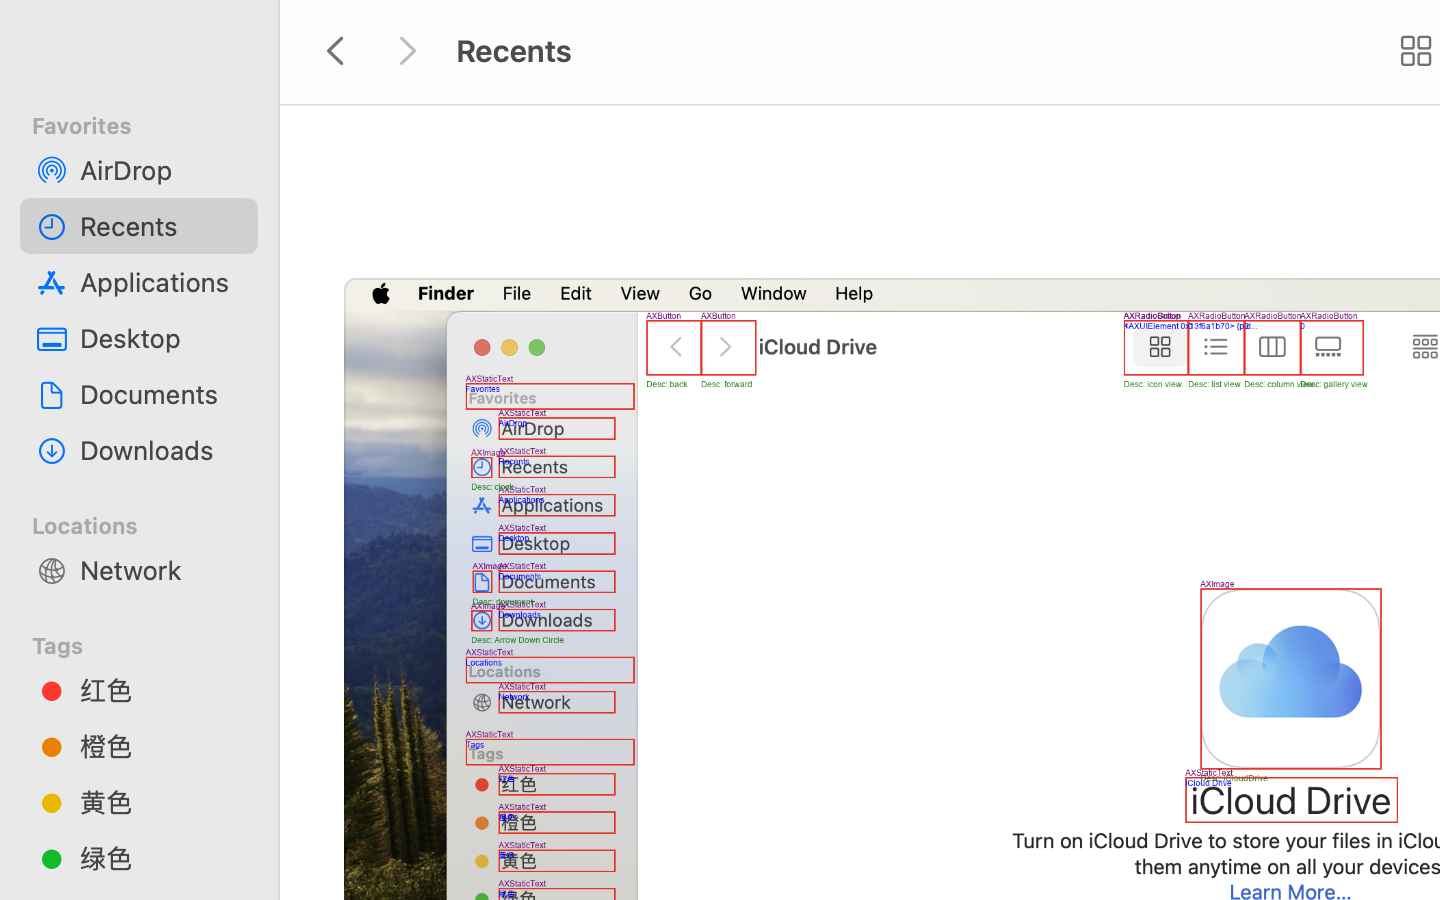 The width and height of the screenshot is (1440, 900). I want to click on Applications, so click(161, 282).